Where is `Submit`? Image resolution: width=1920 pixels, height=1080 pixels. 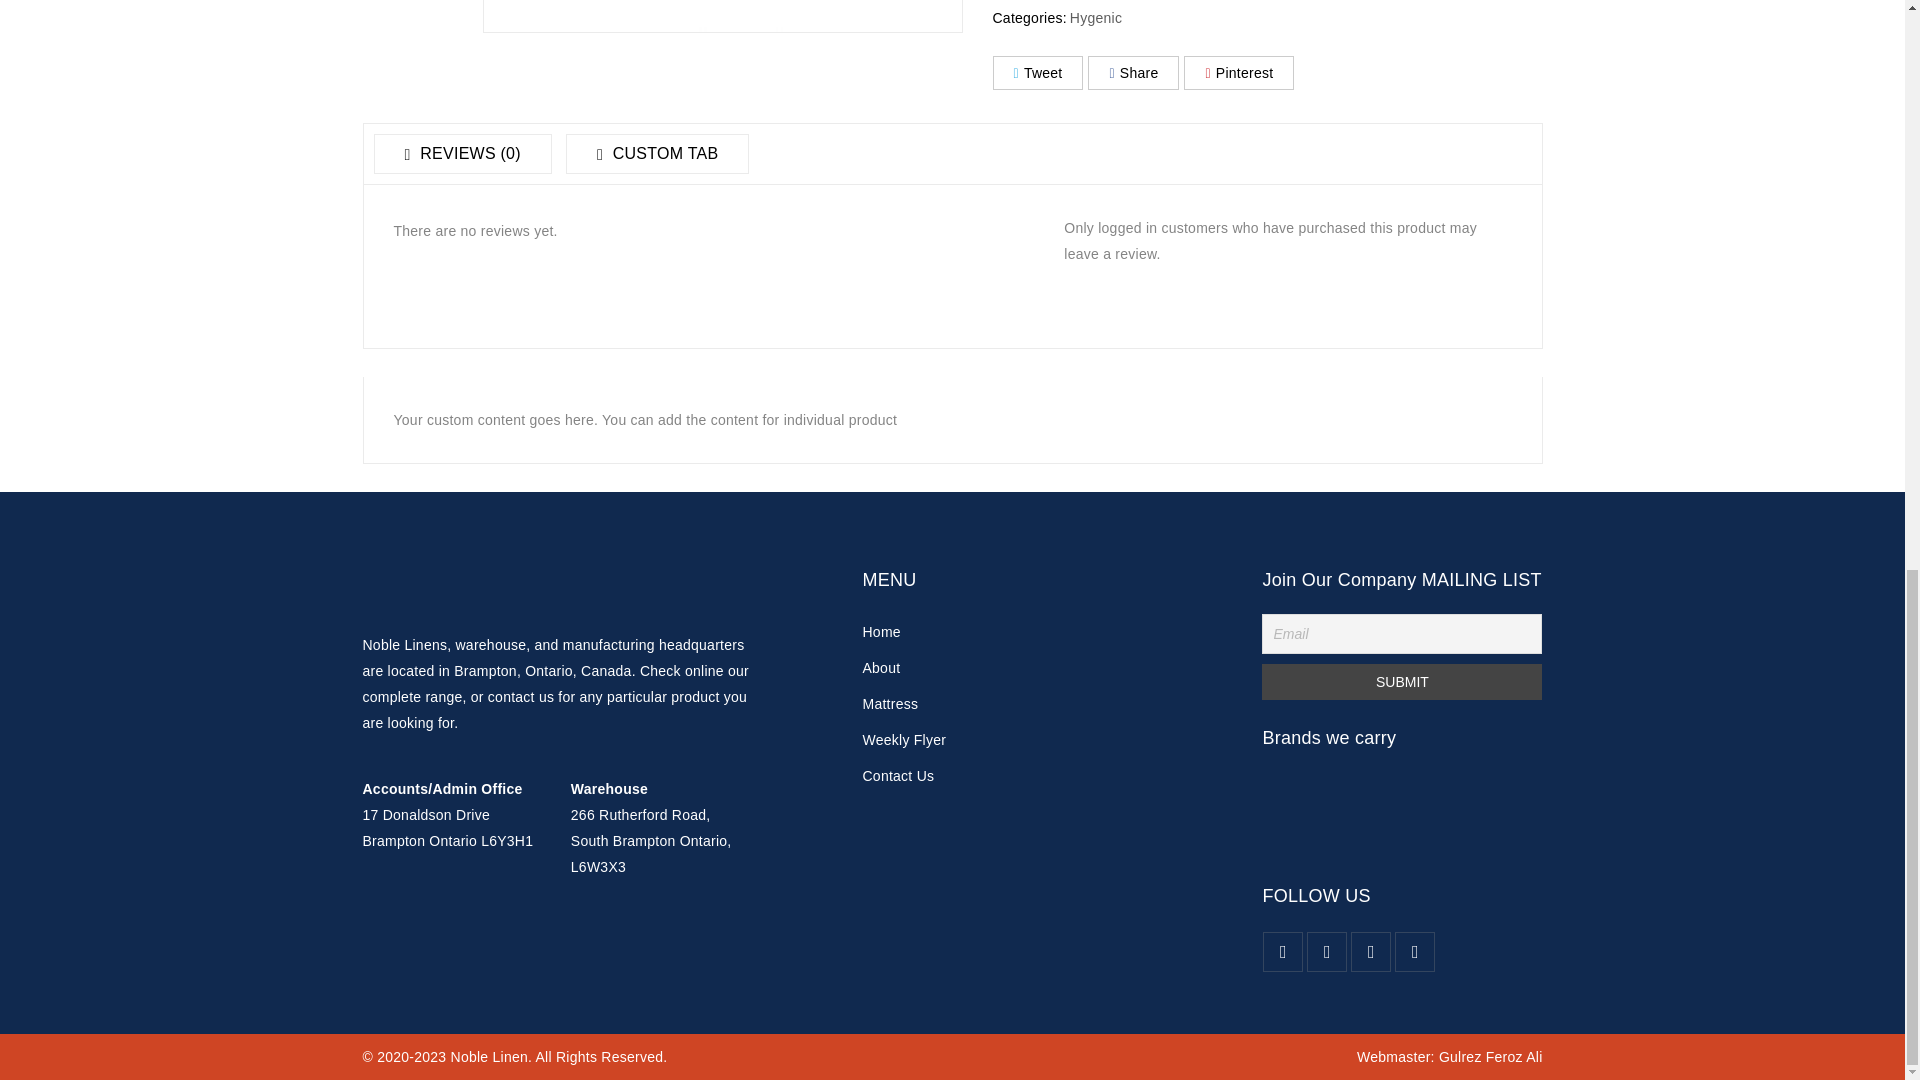 Submit is located at coordinates (1401, 682).